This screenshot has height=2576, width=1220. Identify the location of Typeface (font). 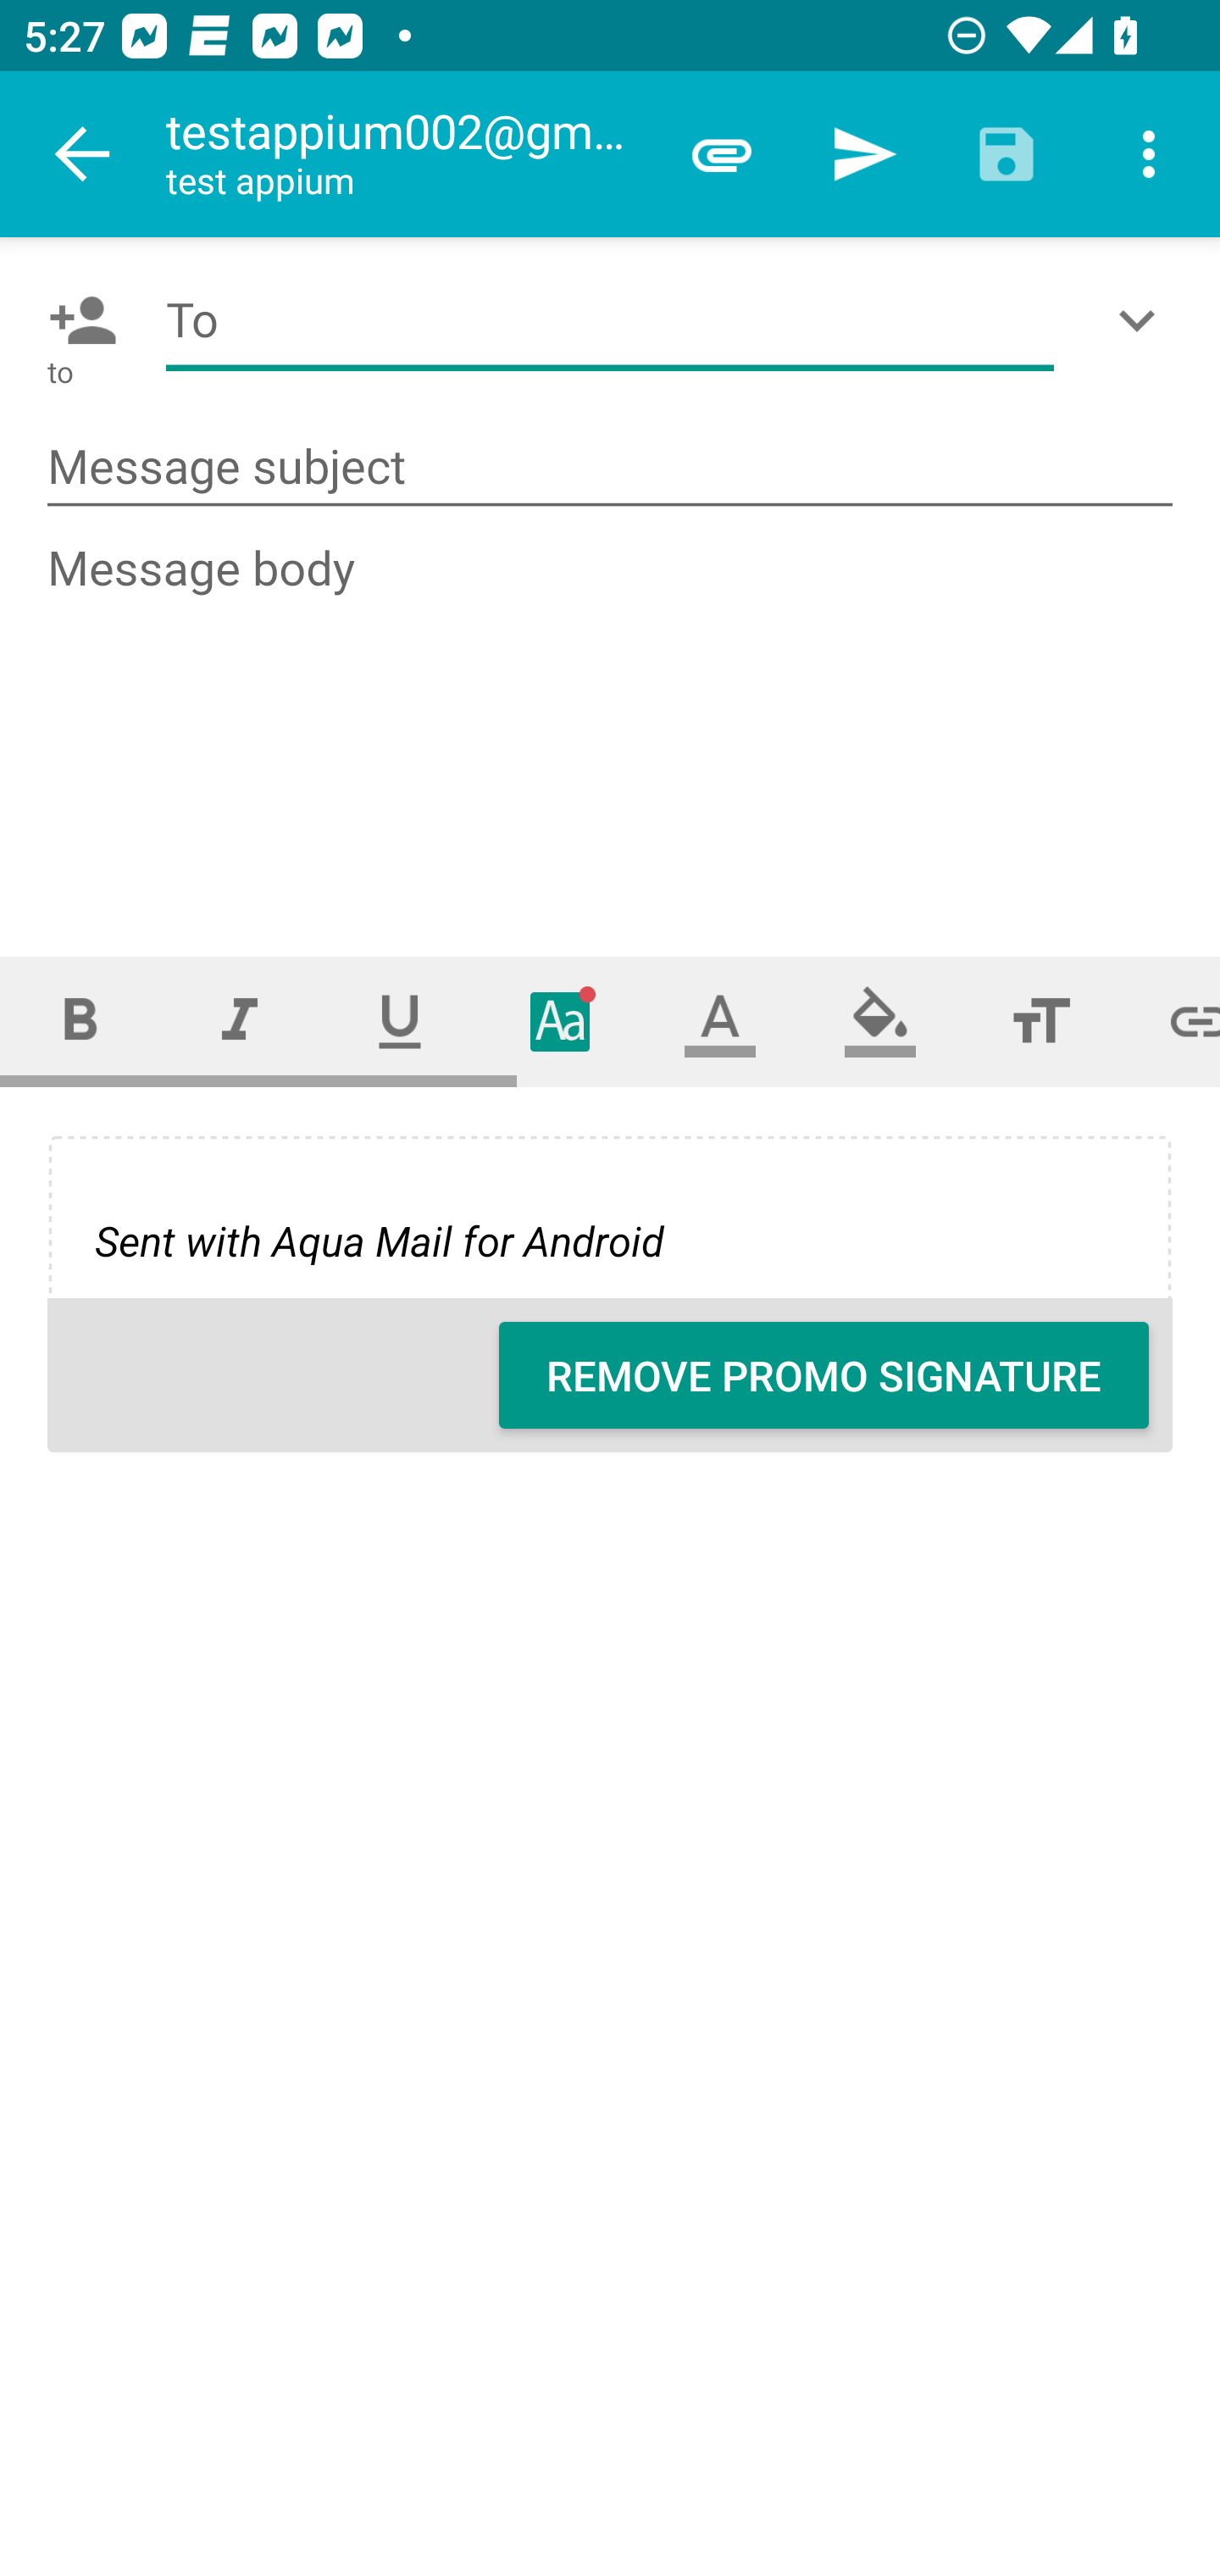
(561, 1020).